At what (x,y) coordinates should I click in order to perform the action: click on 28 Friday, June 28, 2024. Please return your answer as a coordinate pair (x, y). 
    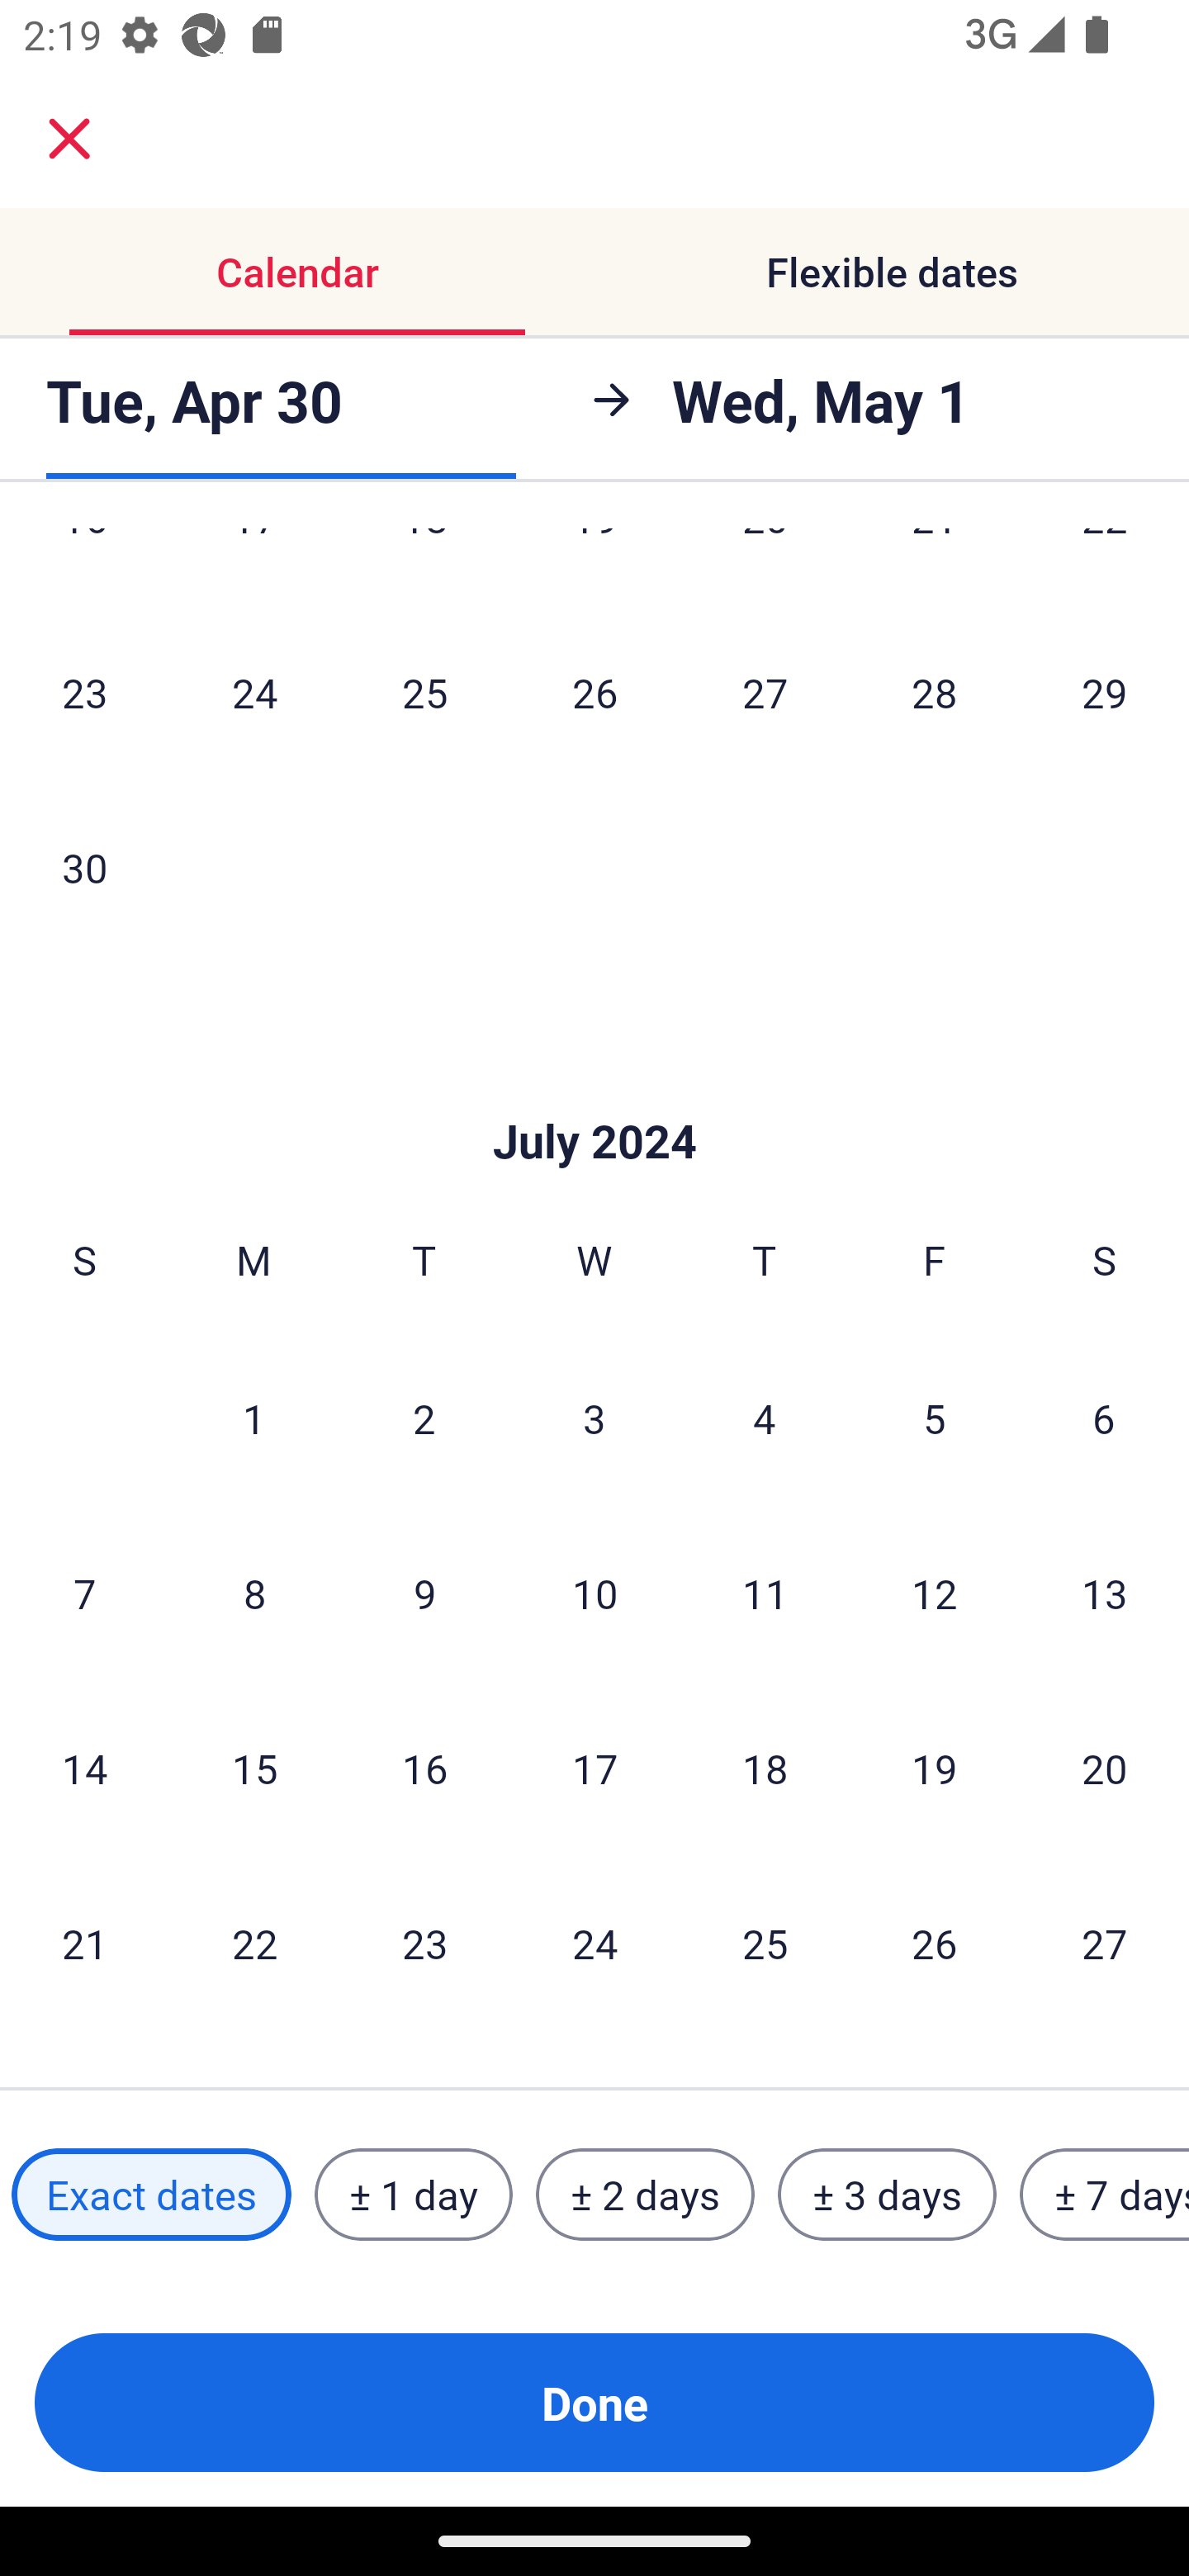
    Looking at the image, I should click on (935, 693).